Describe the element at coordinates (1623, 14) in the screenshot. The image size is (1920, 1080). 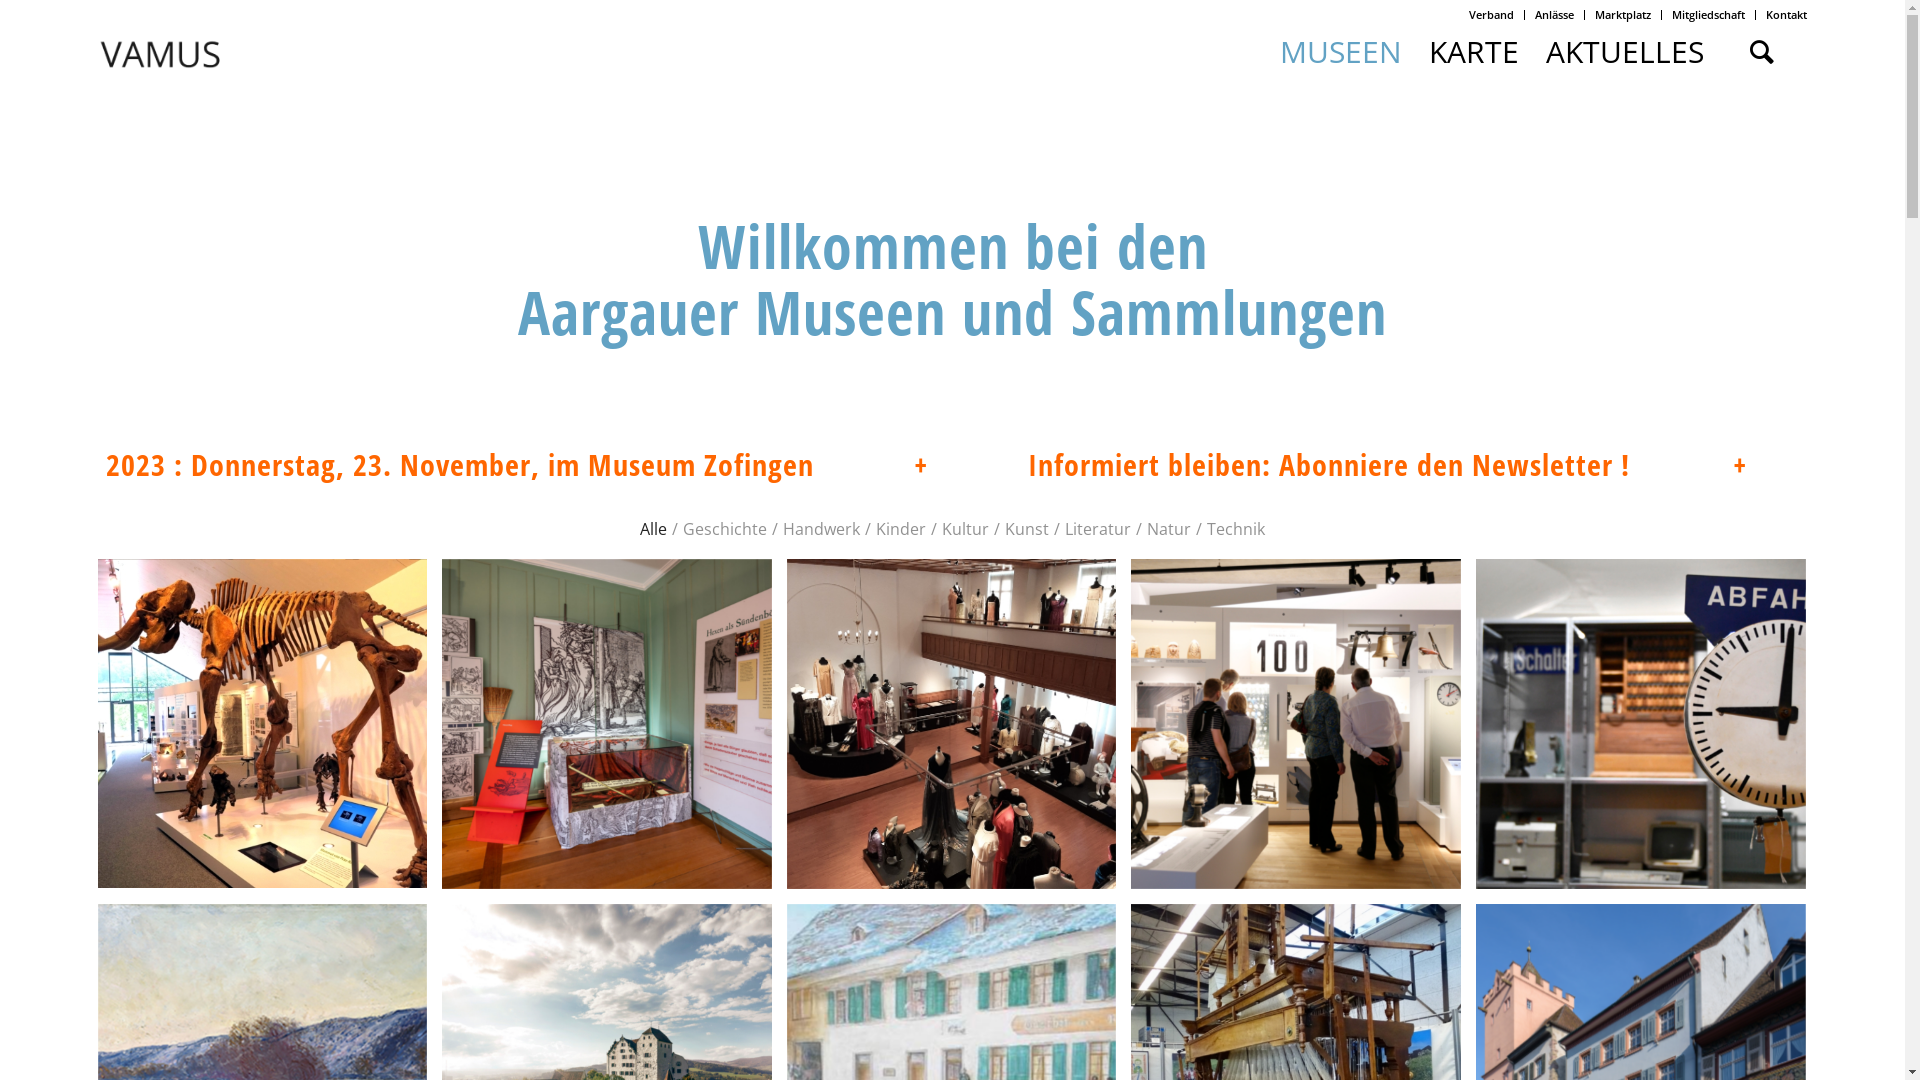
I see `Marktplatz` at that location.